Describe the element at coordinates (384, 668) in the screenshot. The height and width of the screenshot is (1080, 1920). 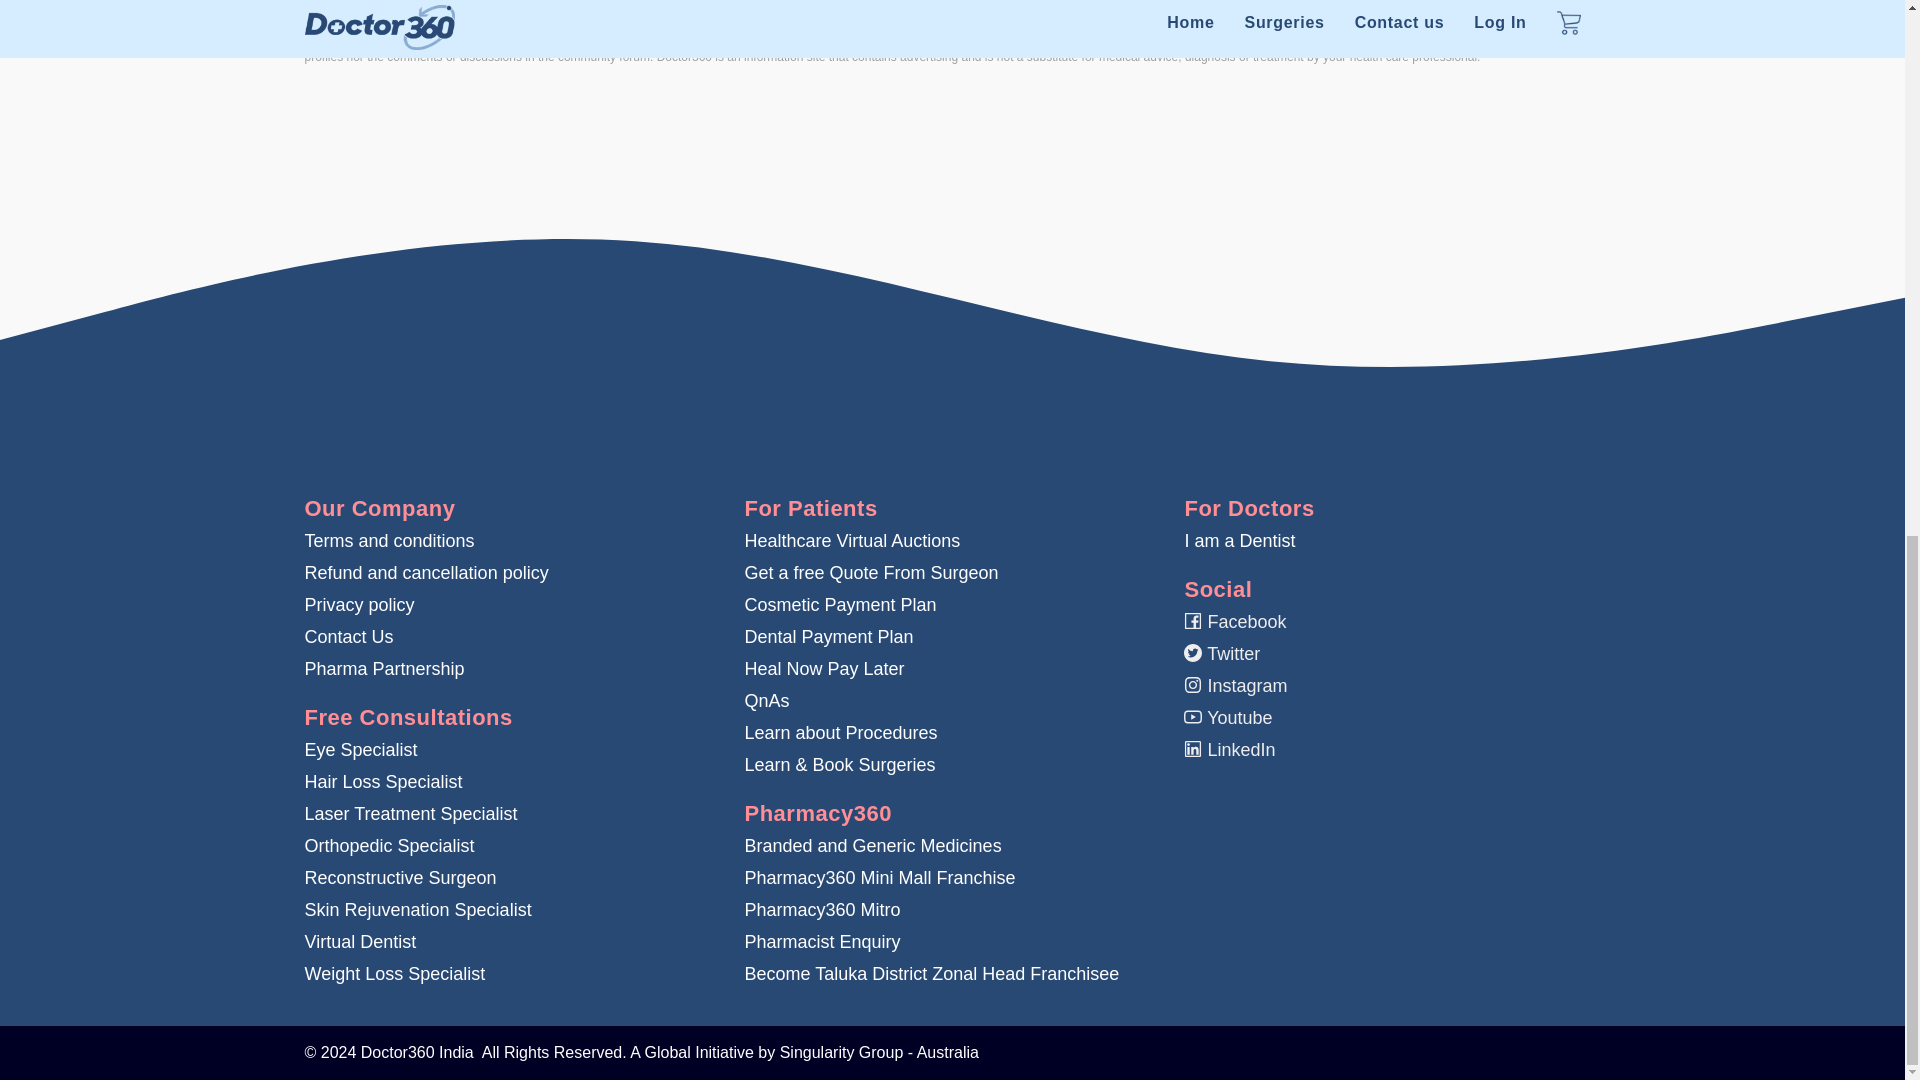
I see `Pharma Partnership` at that location.